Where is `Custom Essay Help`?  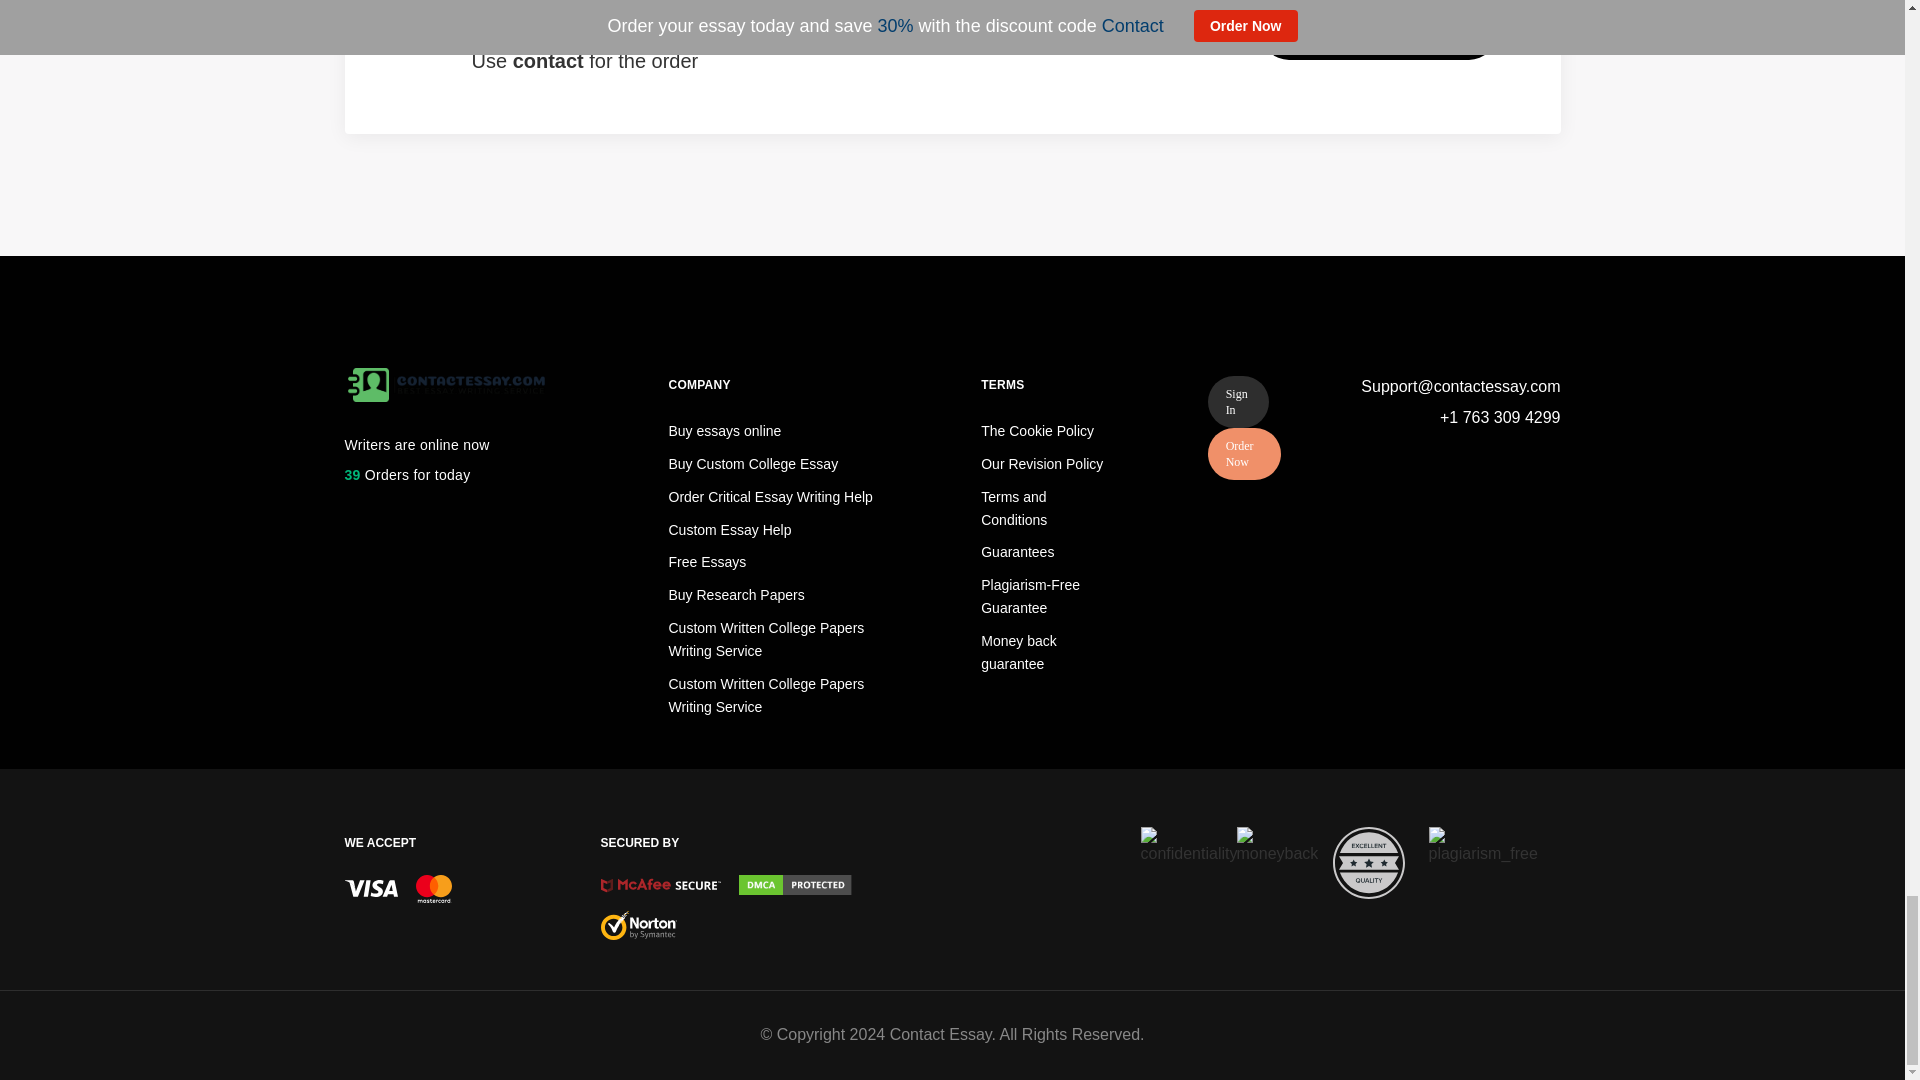 Custom Essay Help is located at coordinates (730, 529).